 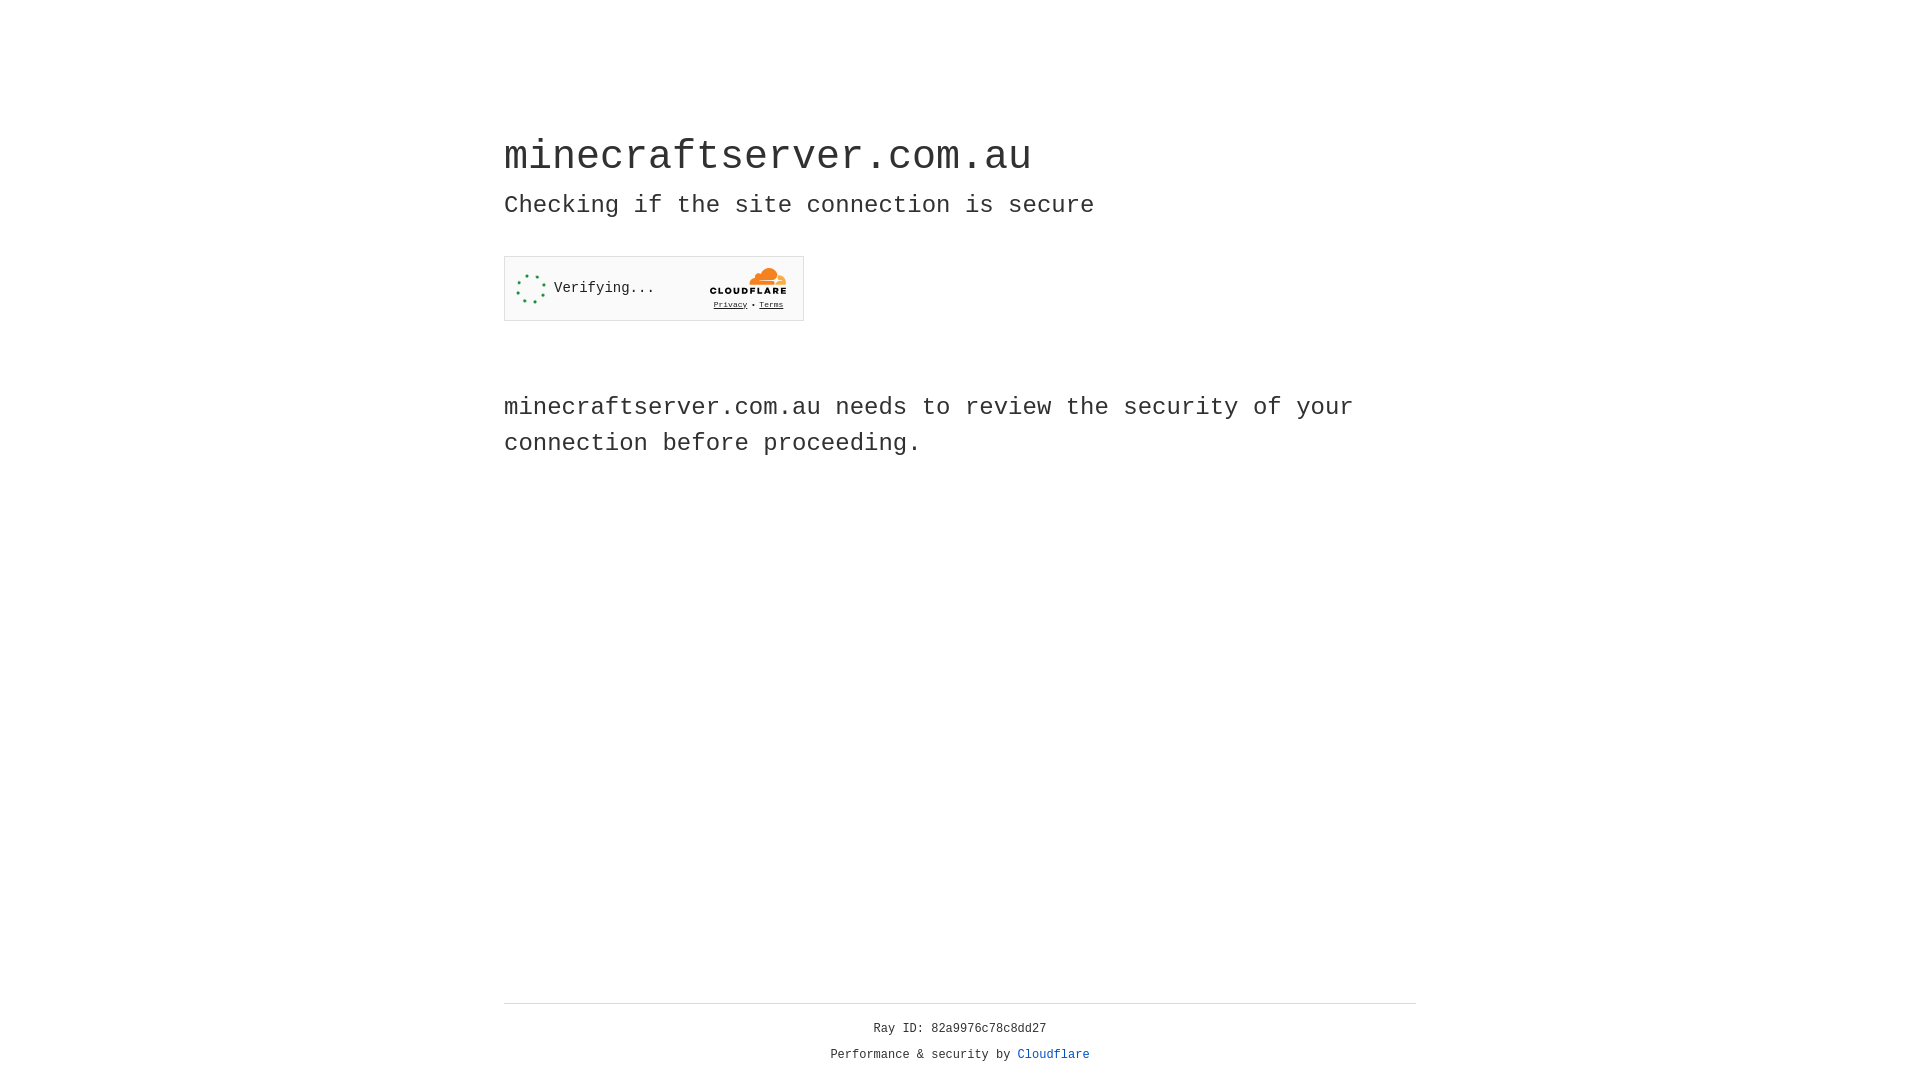 I want to click on Cloudflare, so click(x=1054, y=1055).